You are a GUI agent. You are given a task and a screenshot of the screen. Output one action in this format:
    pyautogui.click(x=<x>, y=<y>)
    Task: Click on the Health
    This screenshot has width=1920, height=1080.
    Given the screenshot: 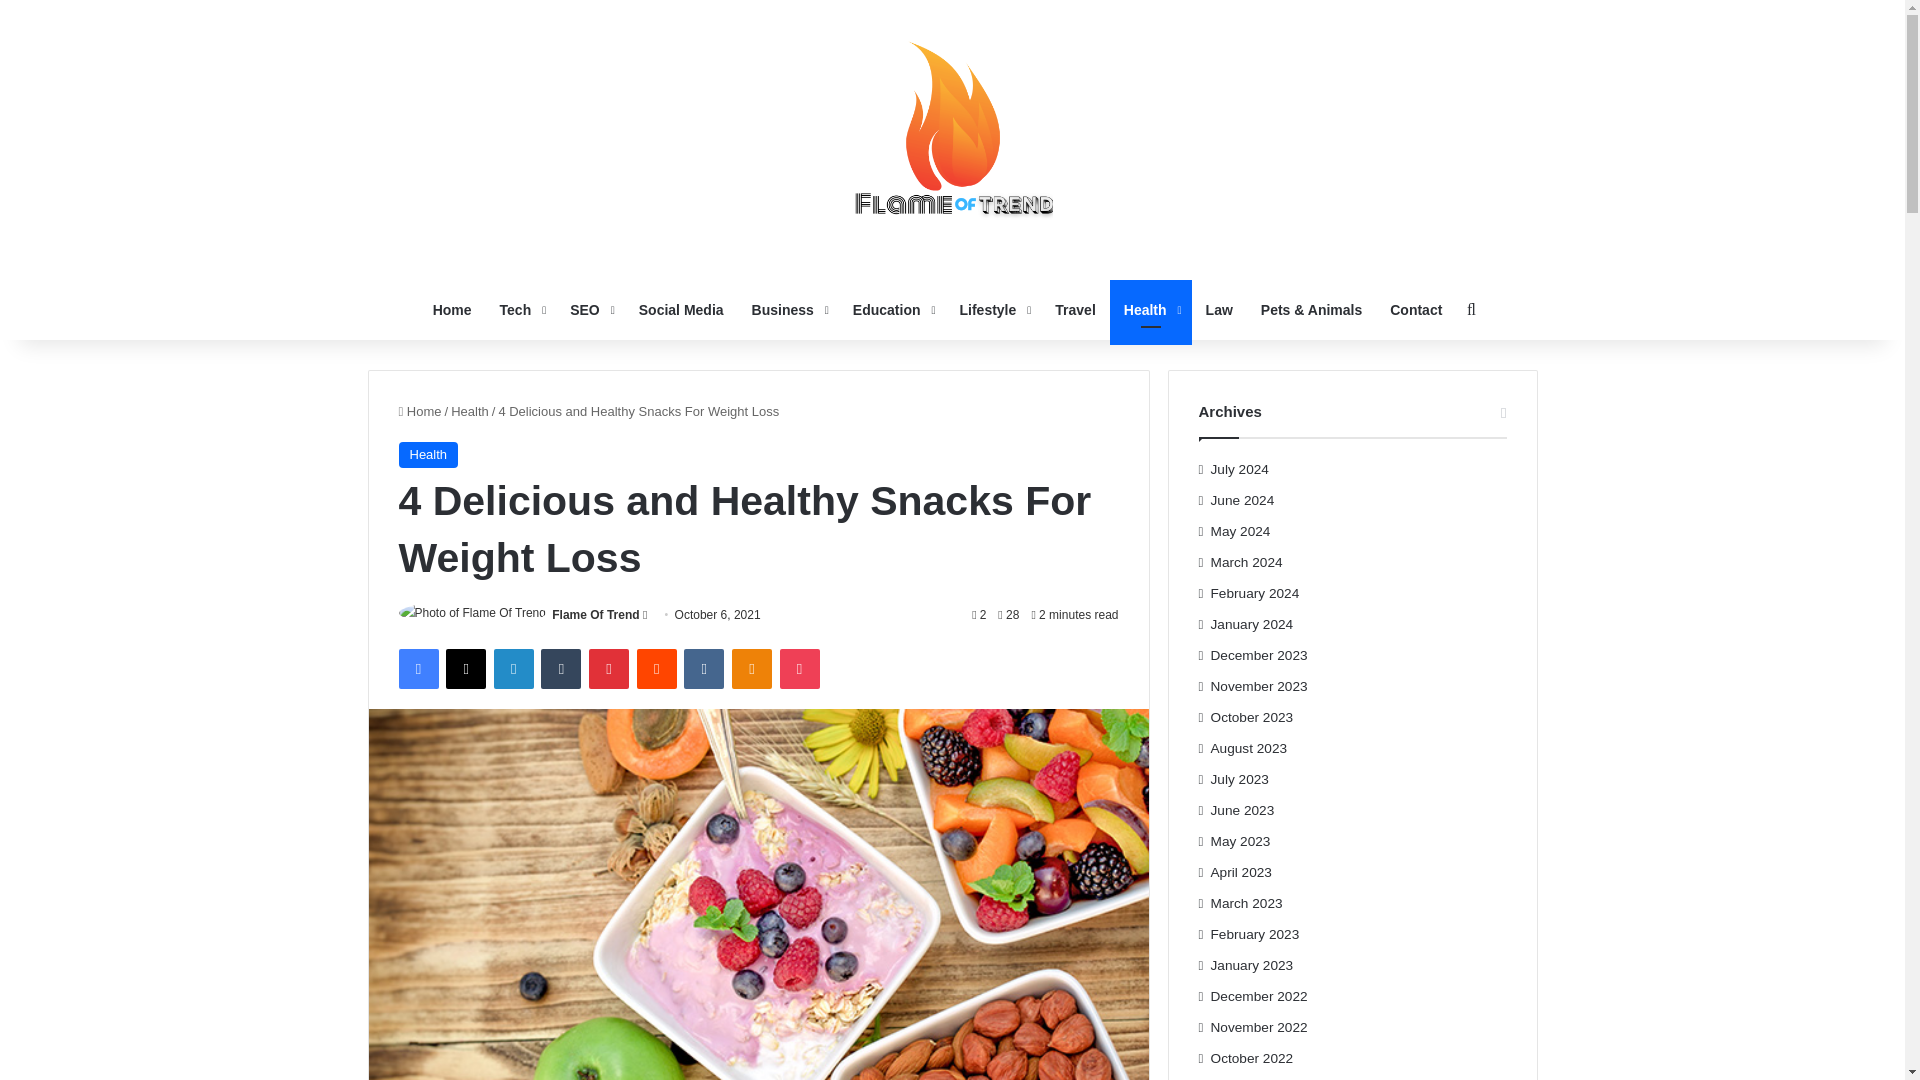 What is the action you would take?
    pyautogui.click(x=428, y=454)
    